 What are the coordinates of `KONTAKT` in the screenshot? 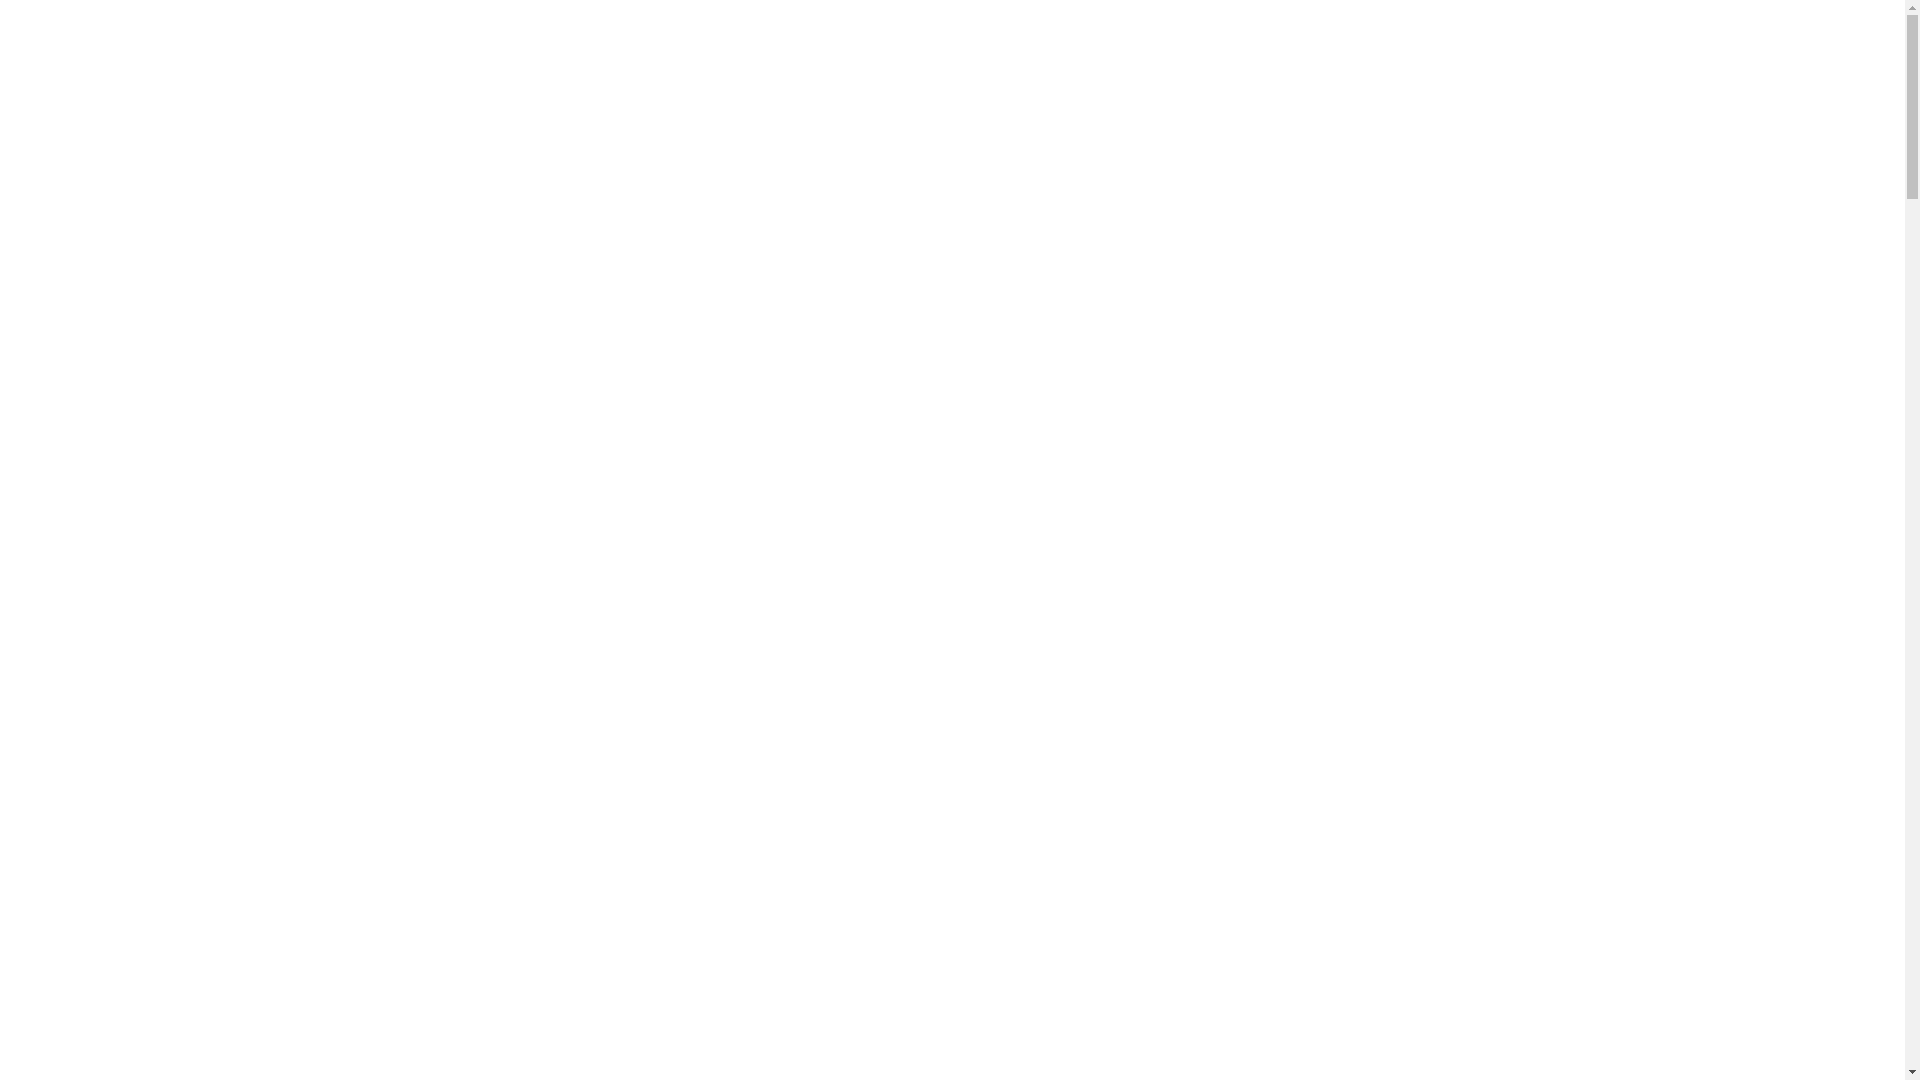 It's located at (1203, 38).